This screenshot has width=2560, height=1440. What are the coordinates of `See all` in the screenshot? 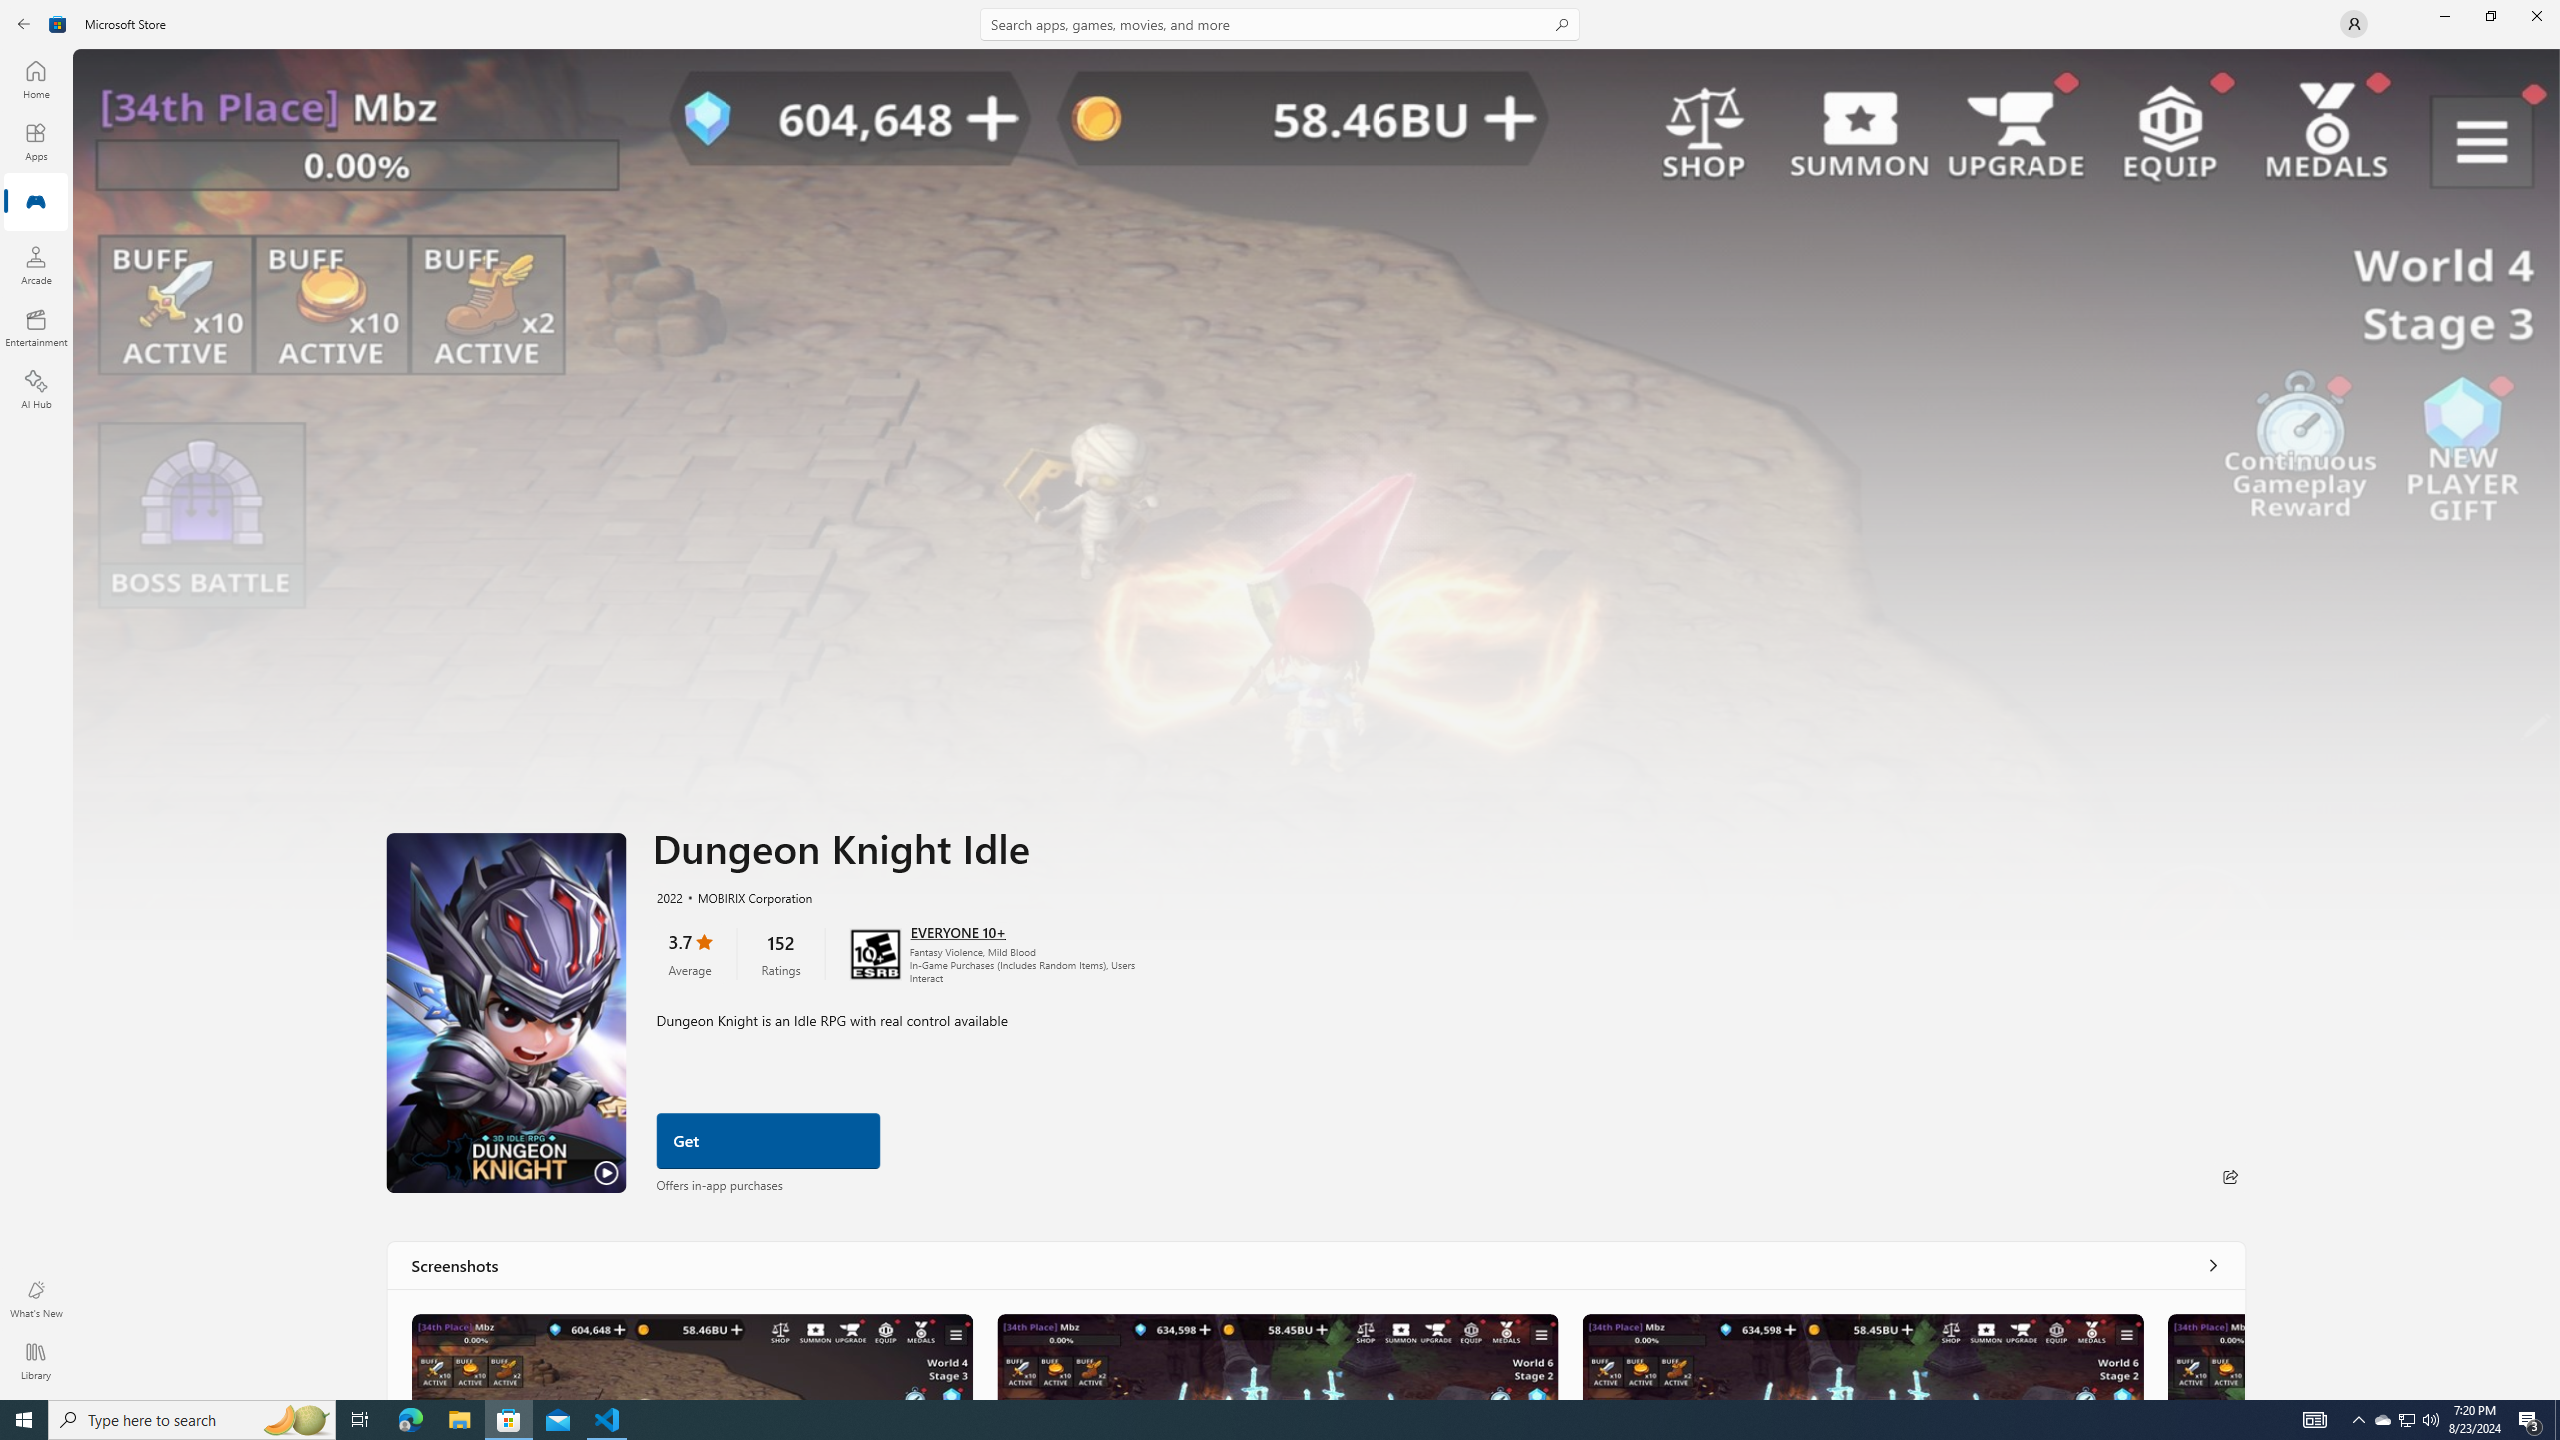 It's located at (2212, 1264).